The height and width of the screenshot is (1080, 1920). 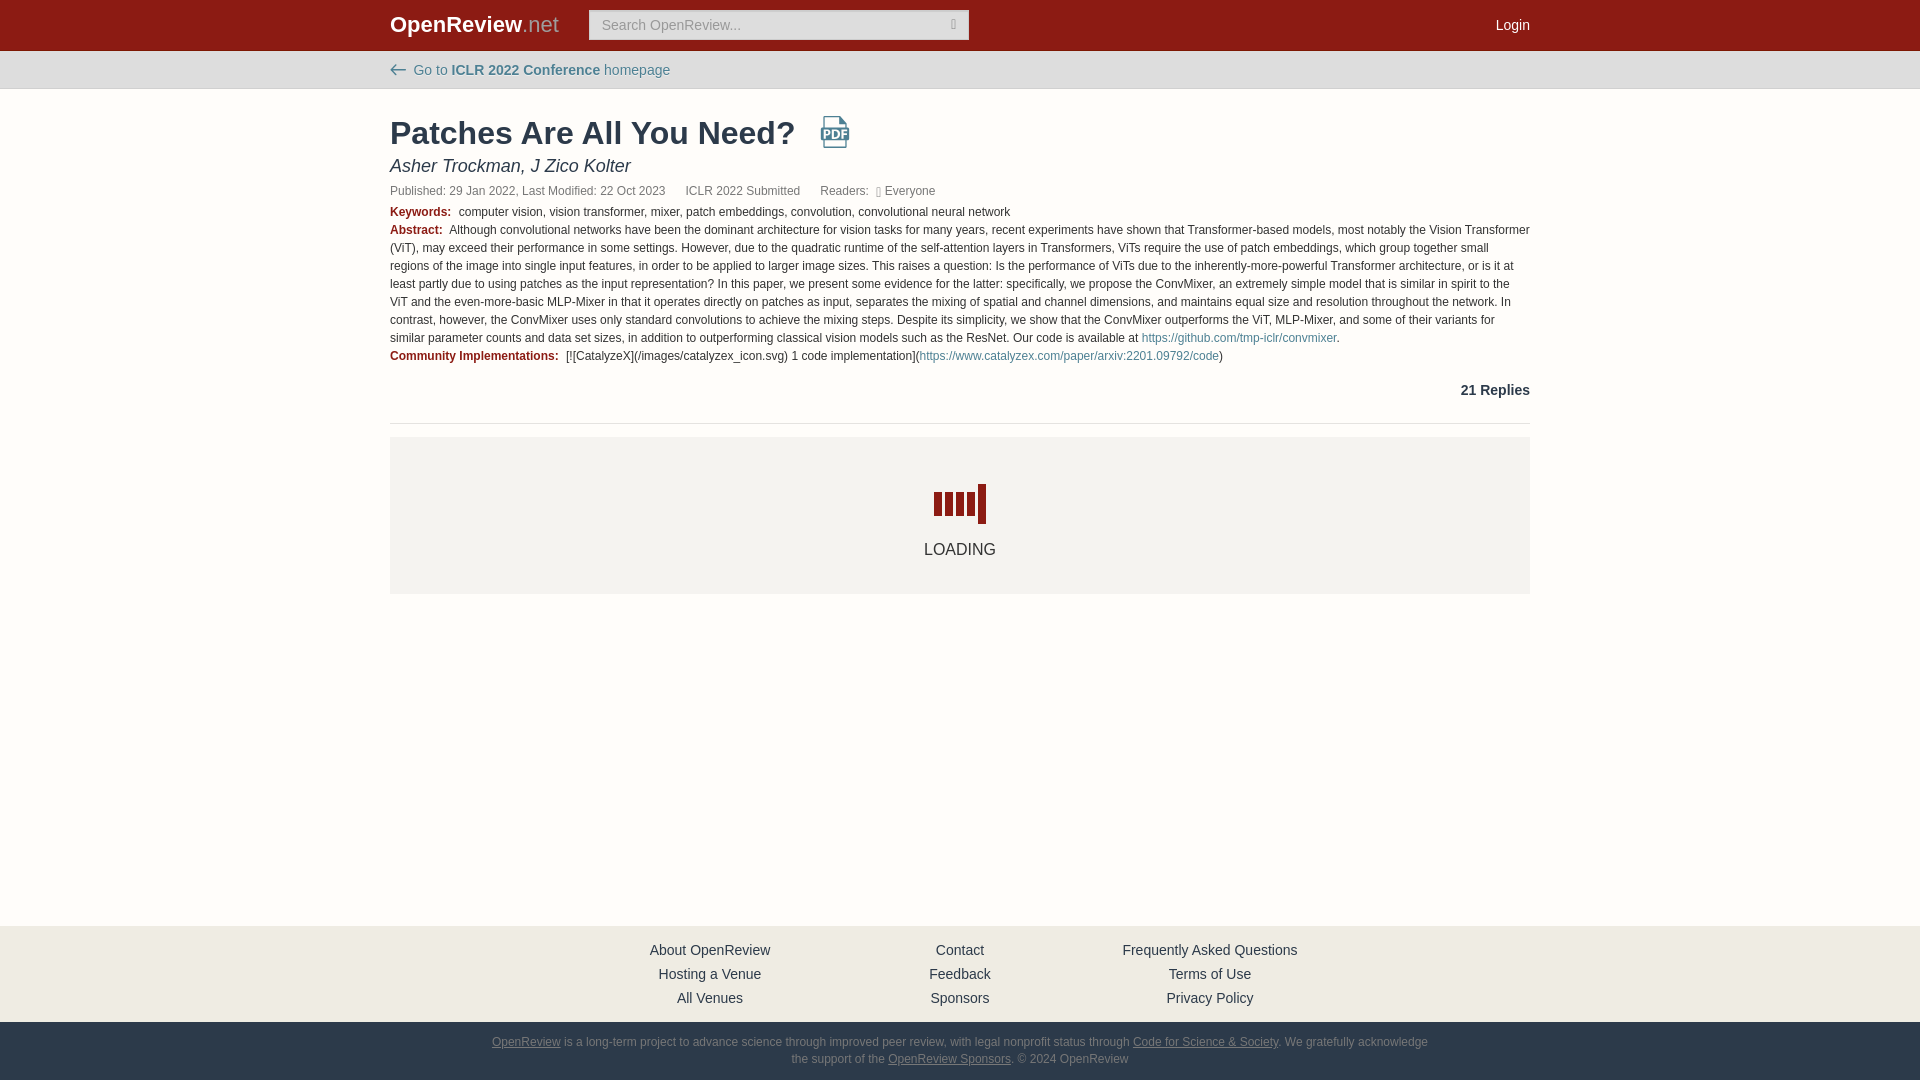 What do you see at coordinates (960, 949) in the screenshot?
I see `Contact` at bounding box center [960, 949].